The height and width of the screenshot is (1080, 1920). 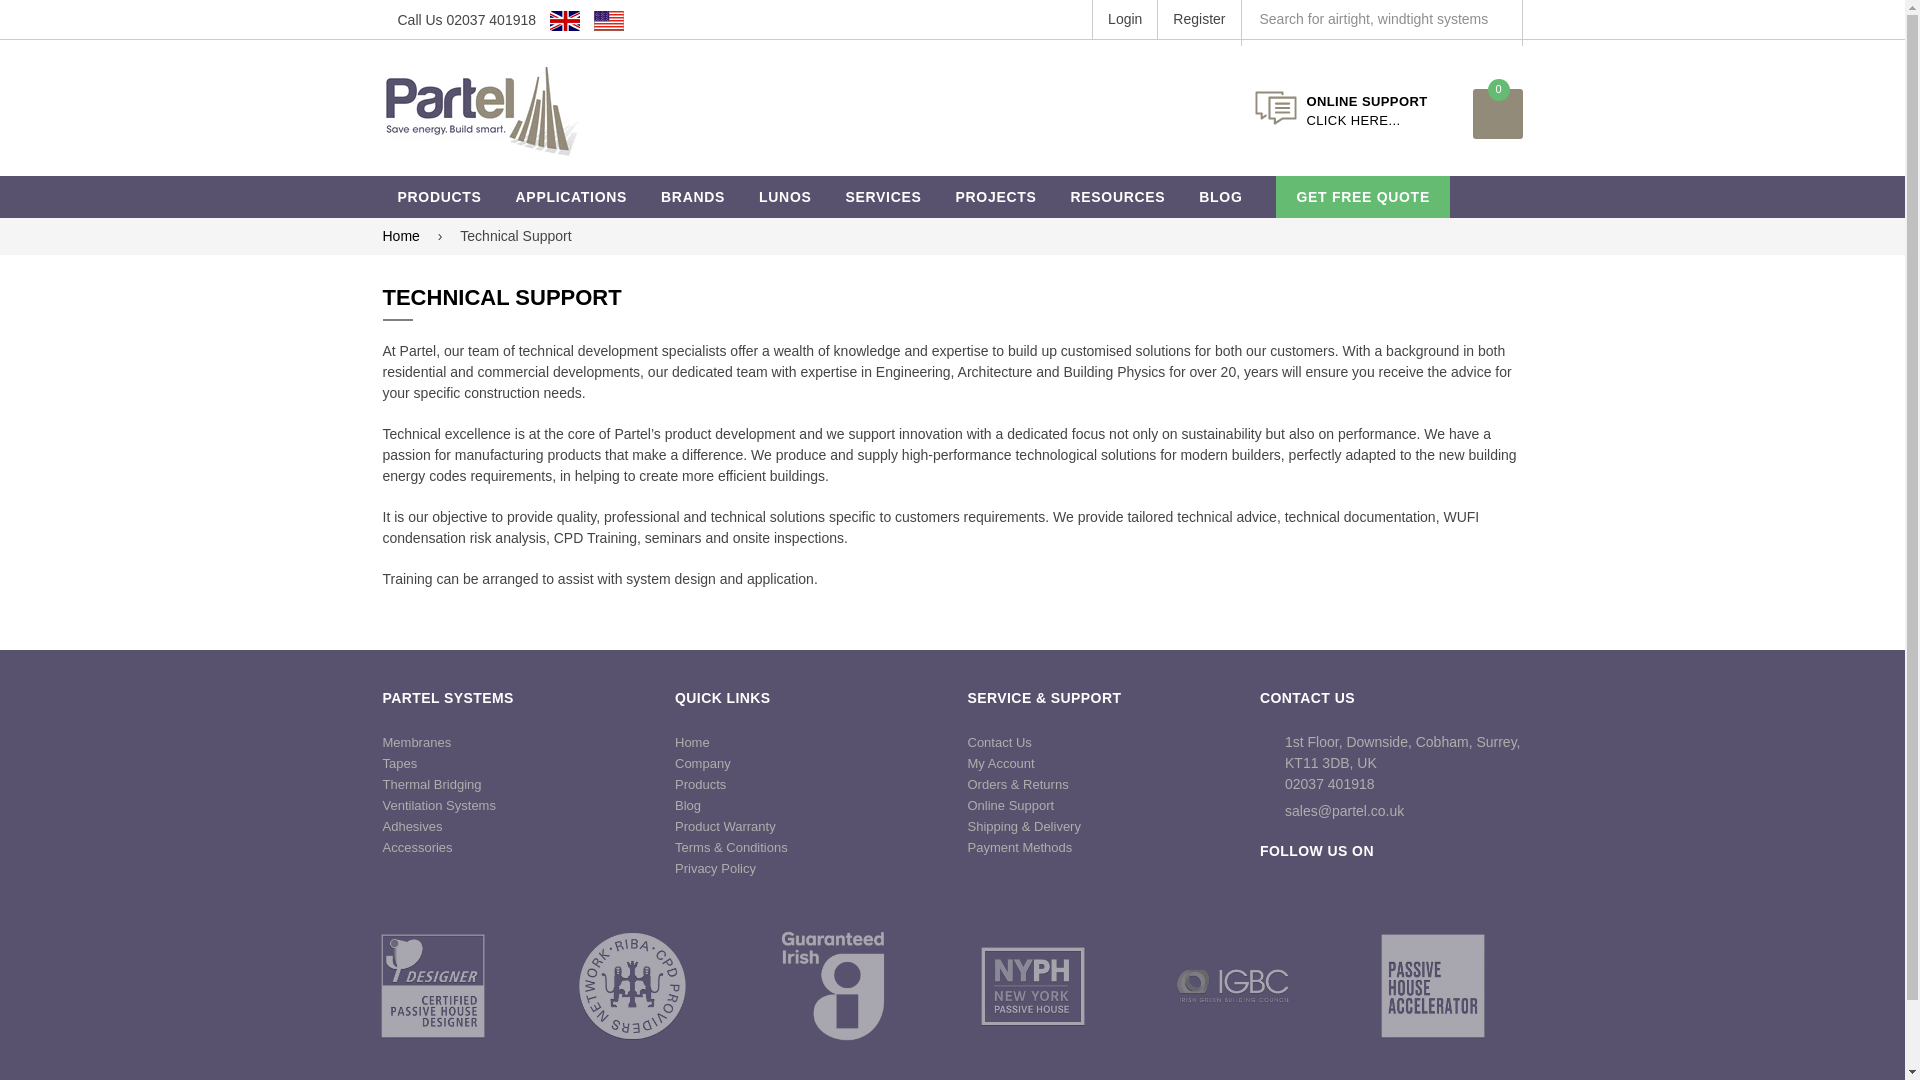 I want to click on 0, so click(x=1497, y=114).